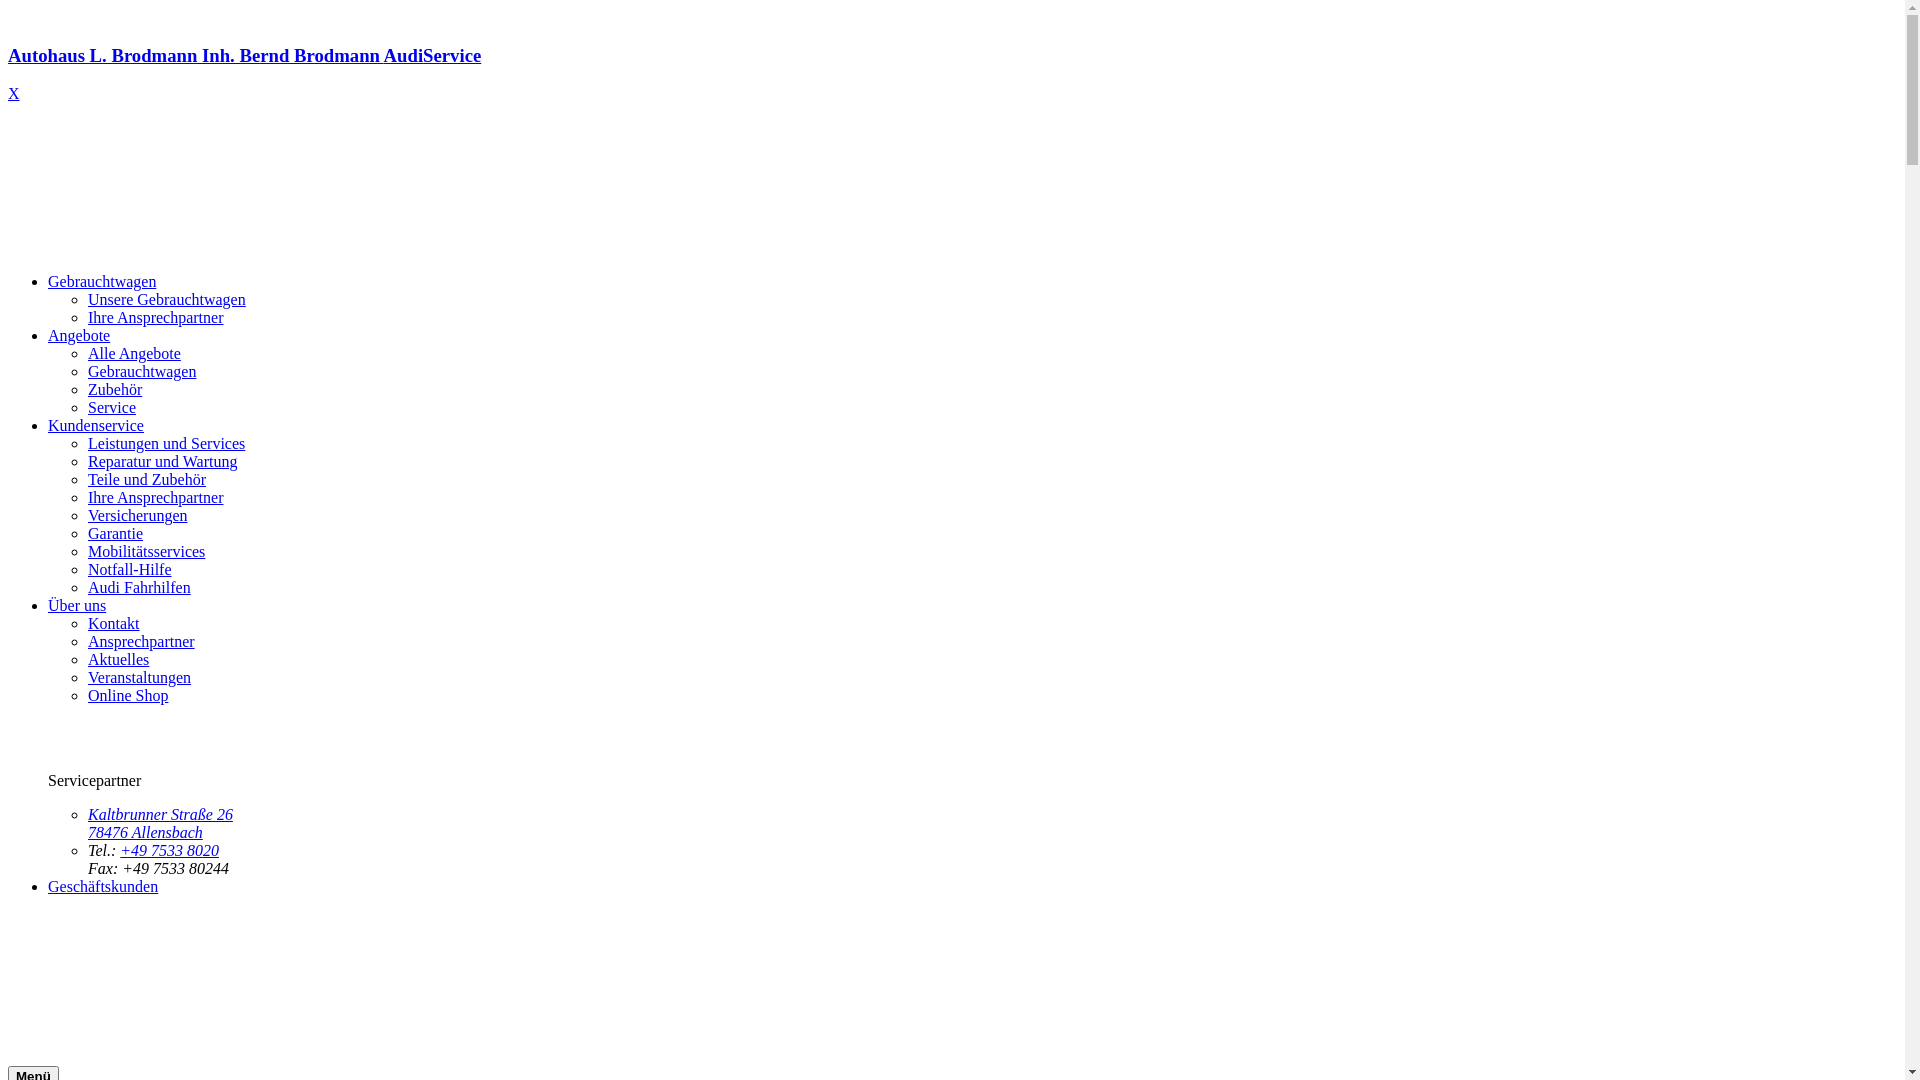  I want to click on Online Shop, so click(128, 696).